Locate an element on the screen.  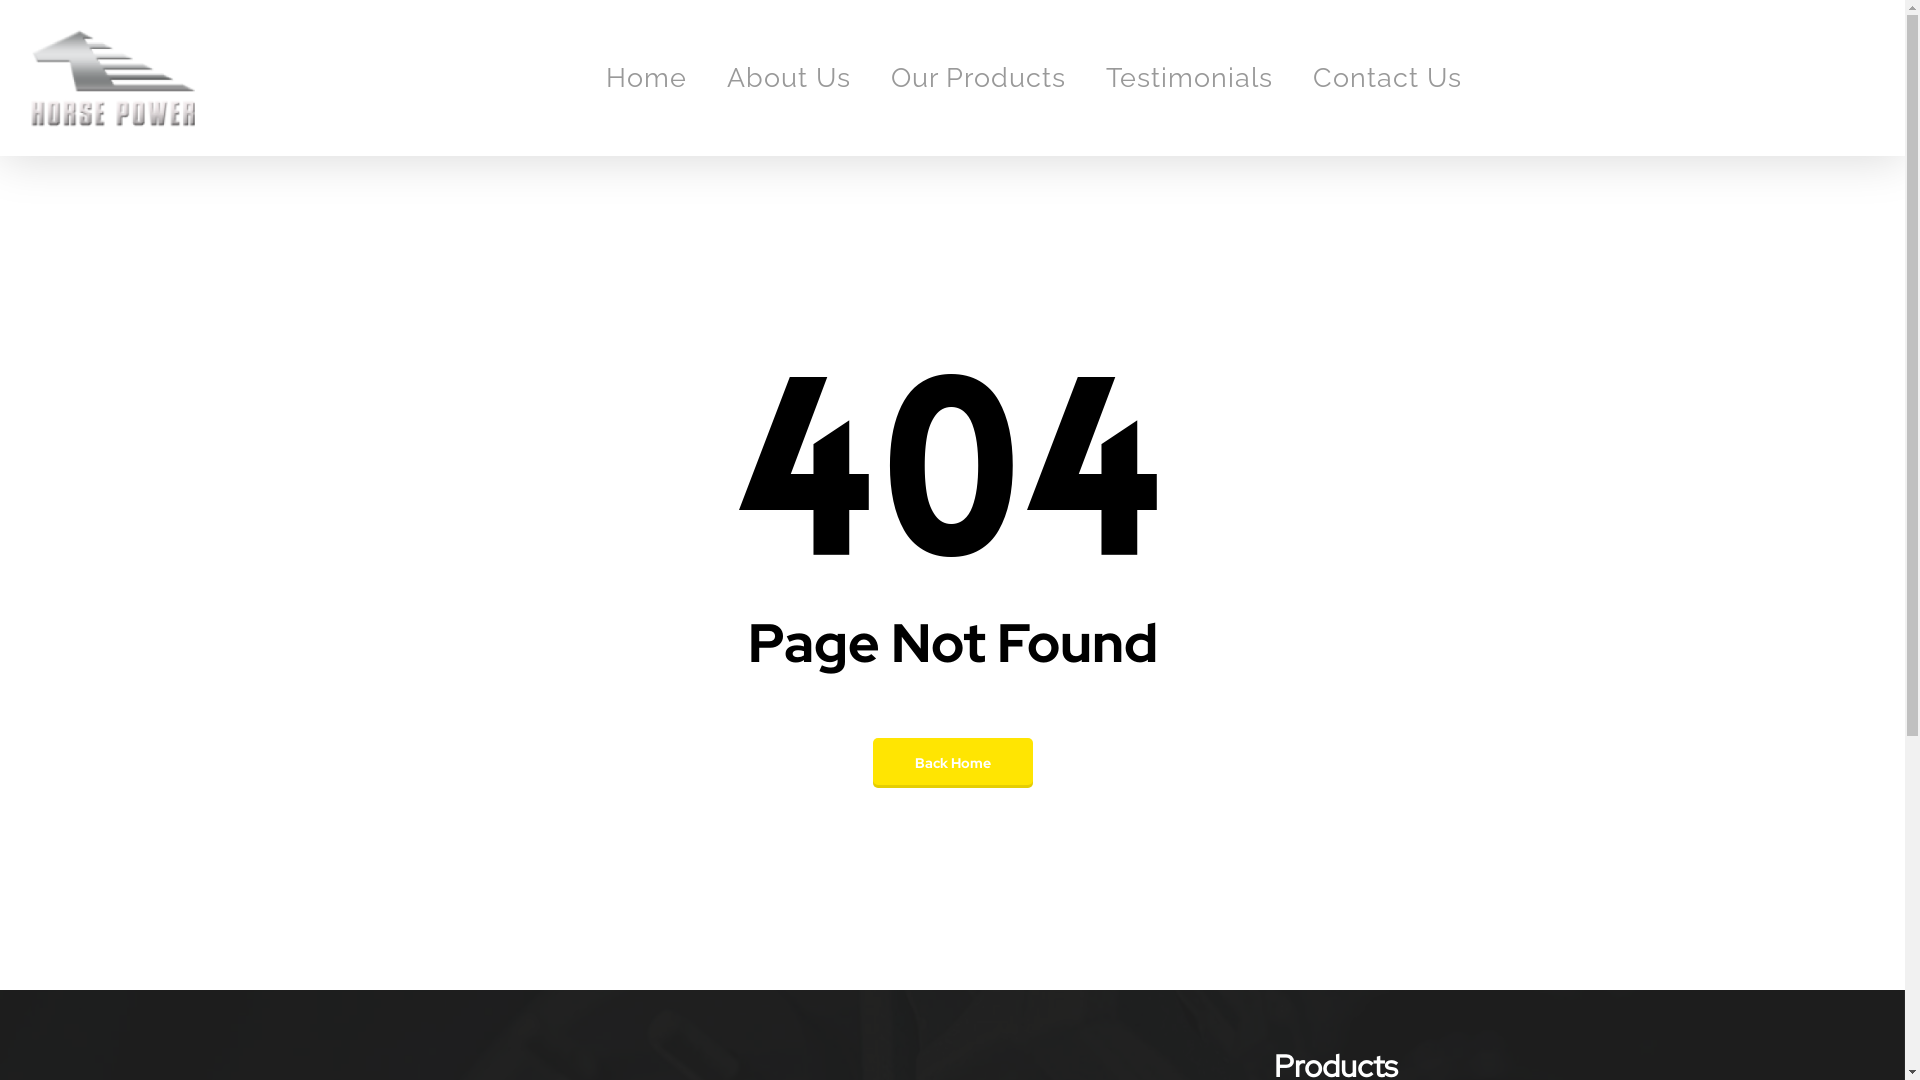
Our Products is located at coordinates (978, 78).